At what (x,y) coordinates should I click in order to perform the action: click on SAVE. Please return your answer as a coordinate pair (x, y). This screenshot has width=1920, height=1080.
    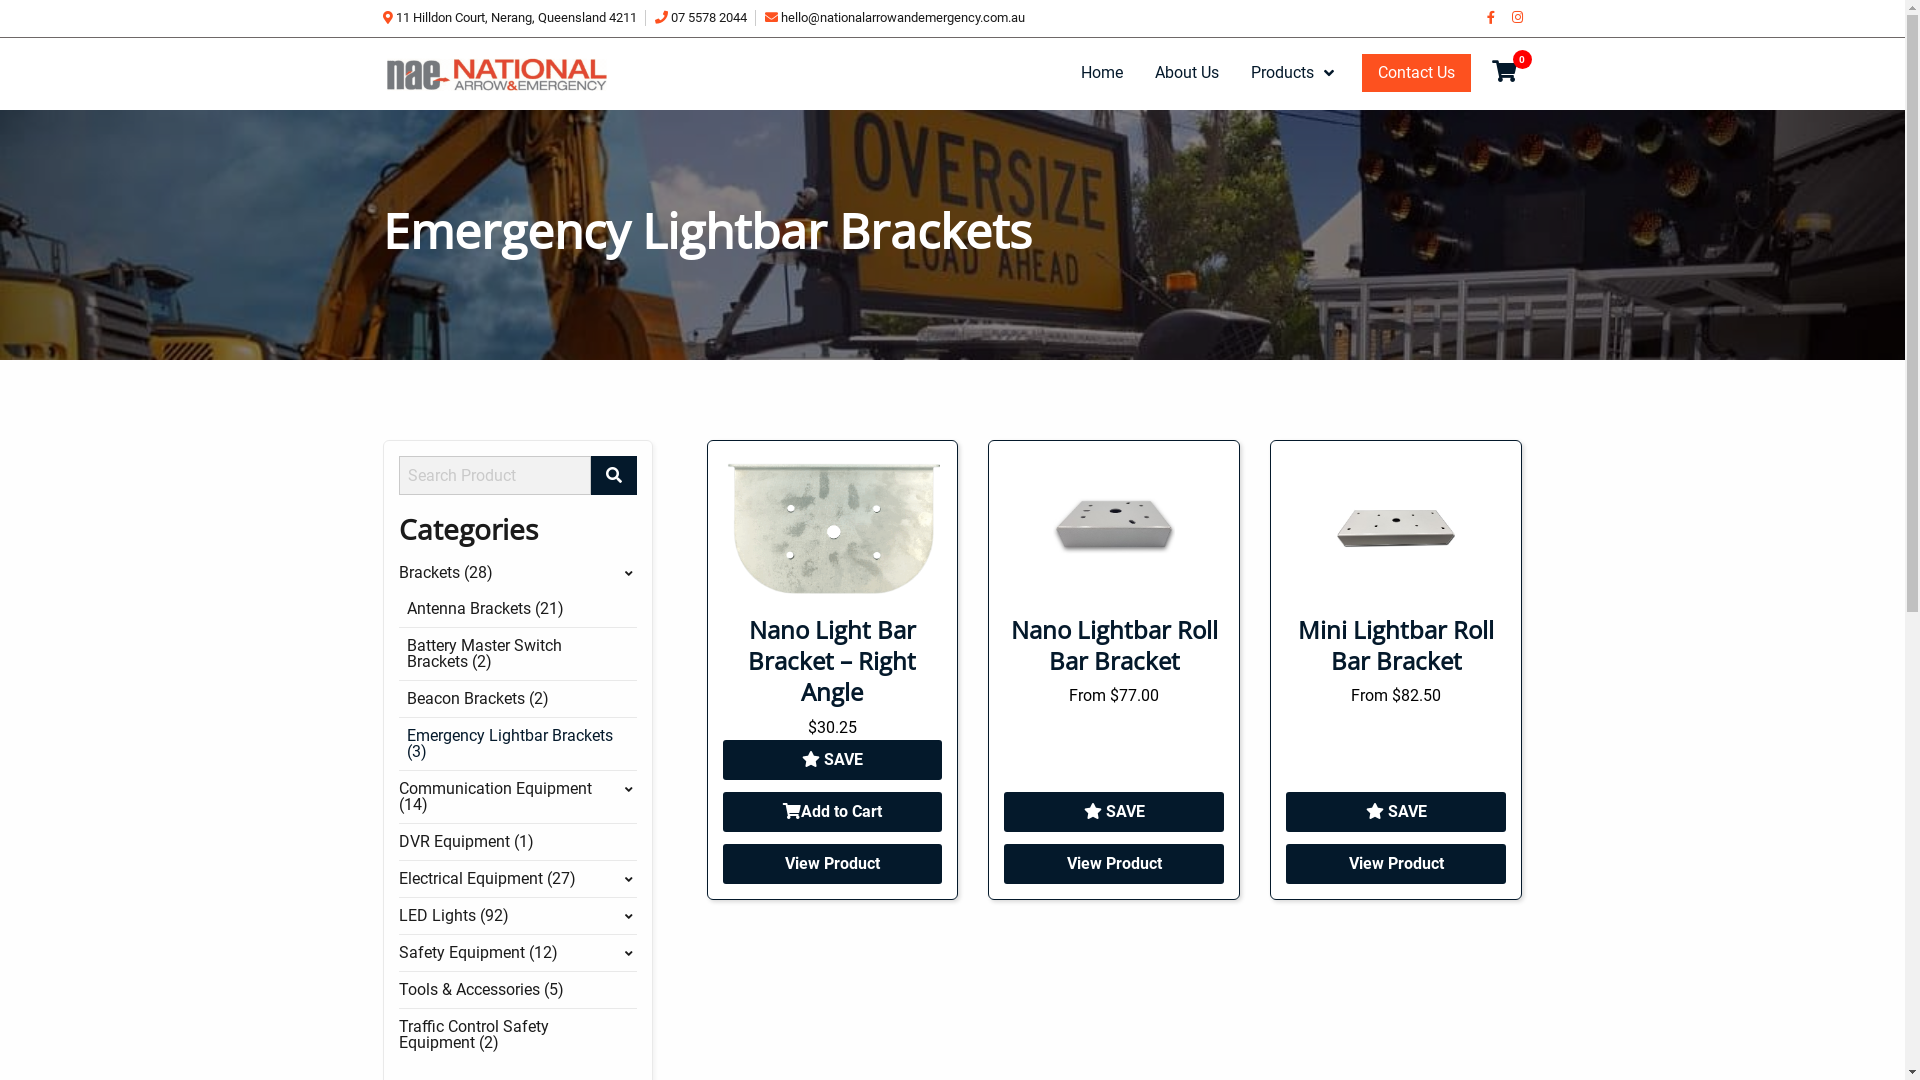
    Looking at the image, I should click on (1396, 812).